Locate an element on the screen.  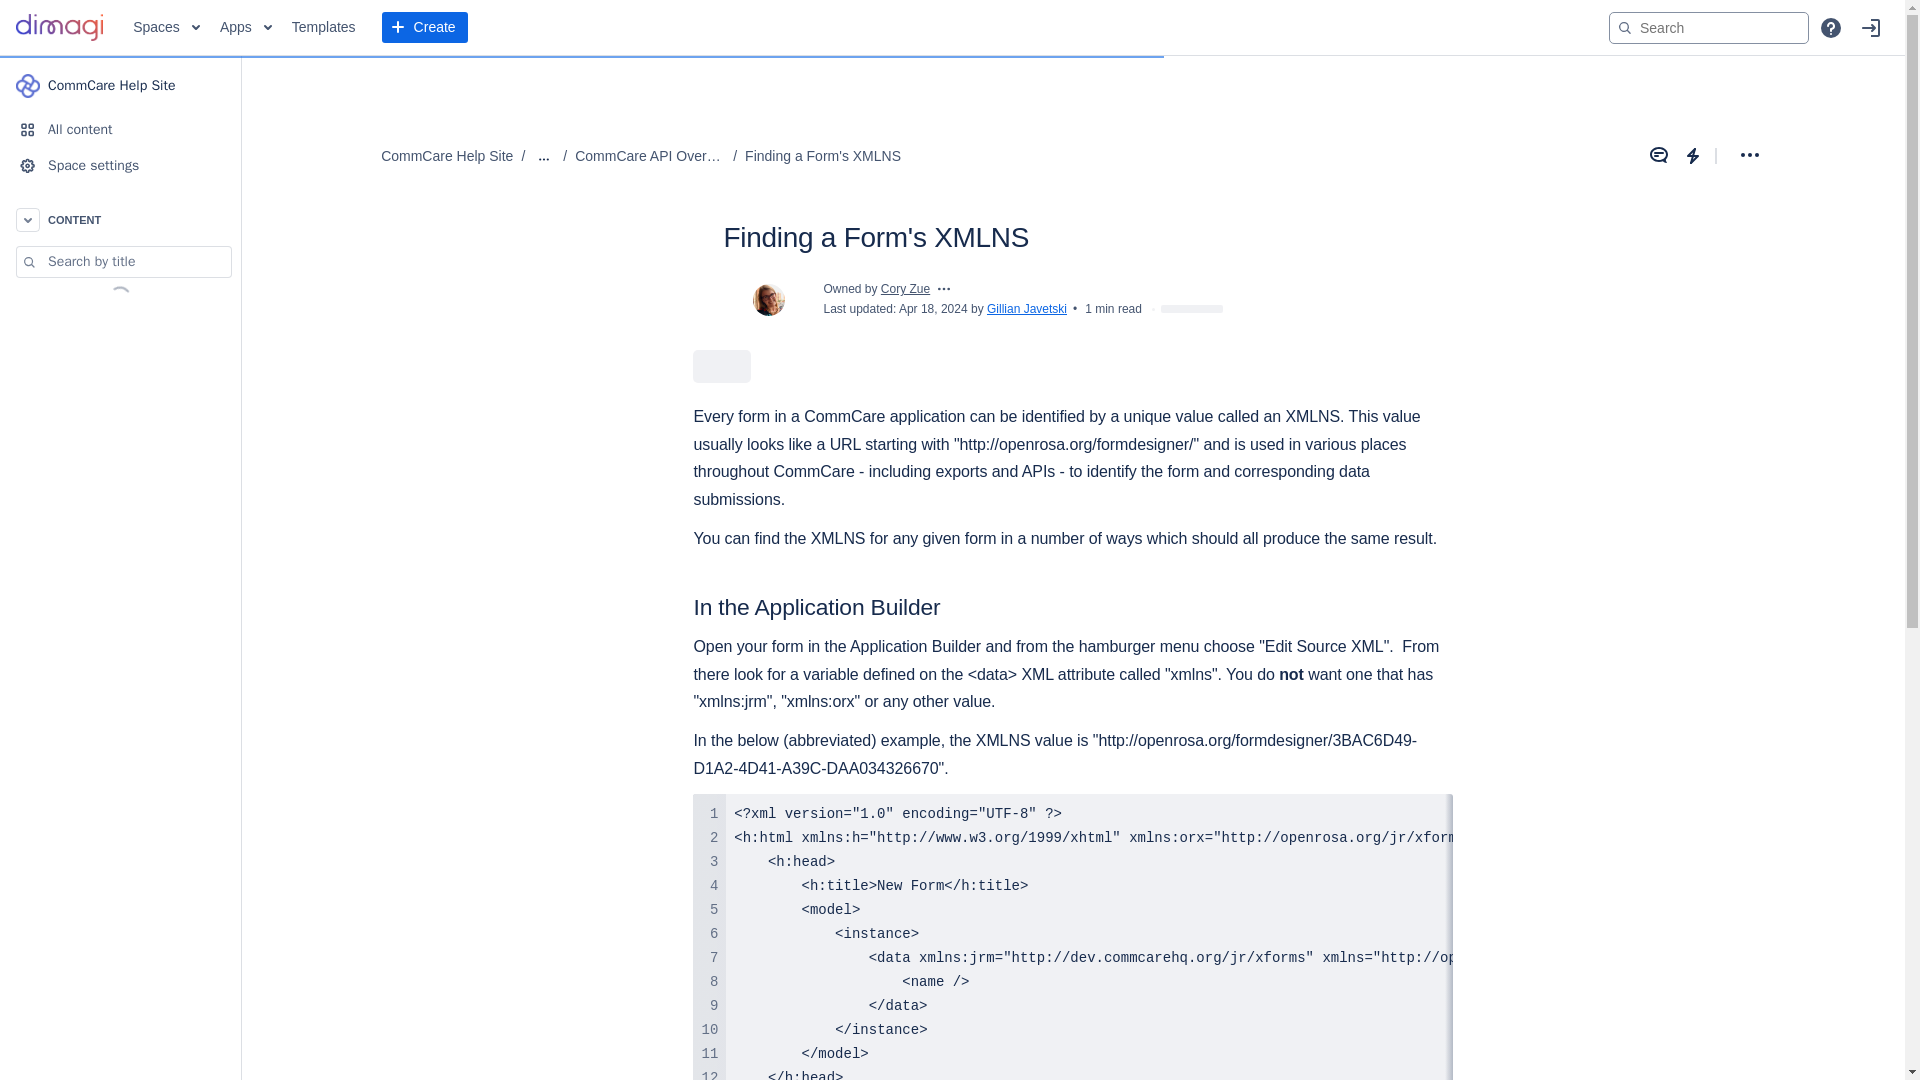
Gillian Javetski is located at coordinates (1026, 309).